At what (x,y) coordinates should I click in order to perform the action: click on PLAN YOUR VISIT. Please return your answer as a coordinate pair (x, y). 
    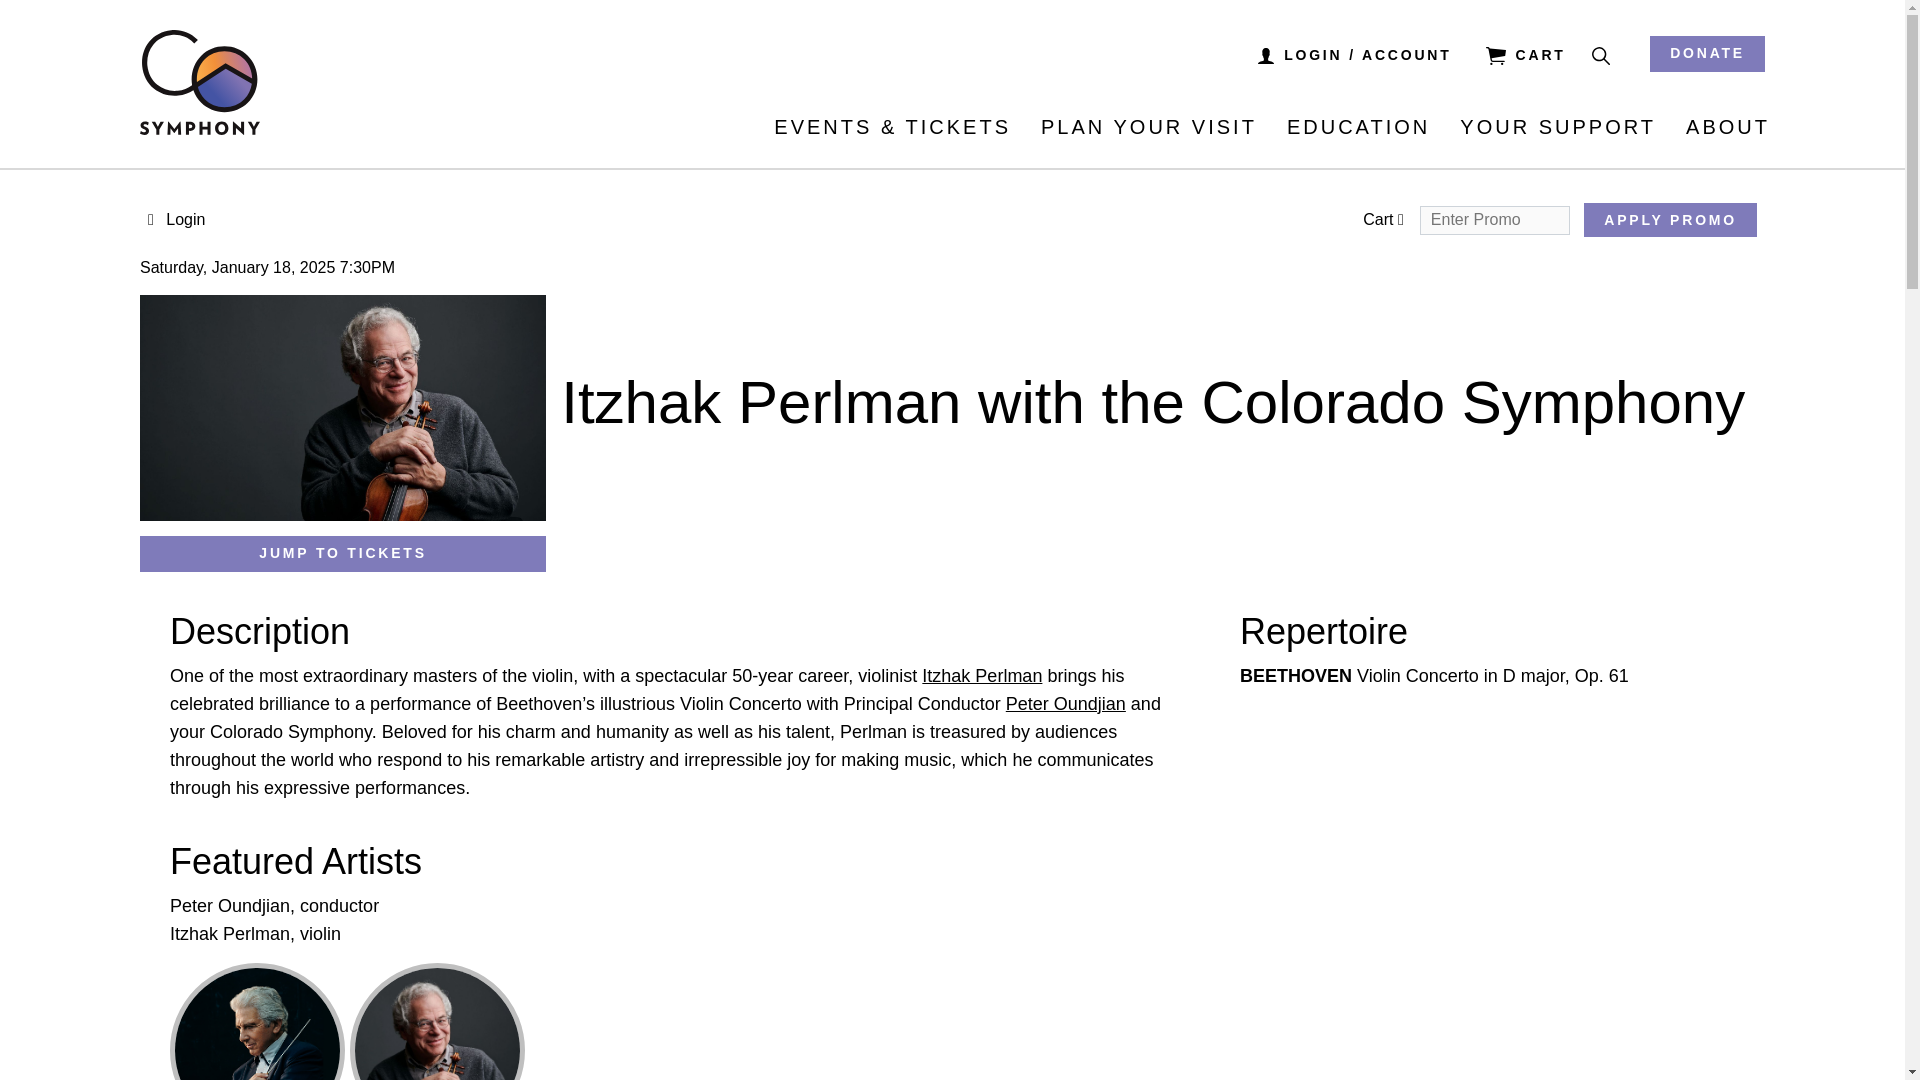
    Looking at the image, I should click on (1148, 126).